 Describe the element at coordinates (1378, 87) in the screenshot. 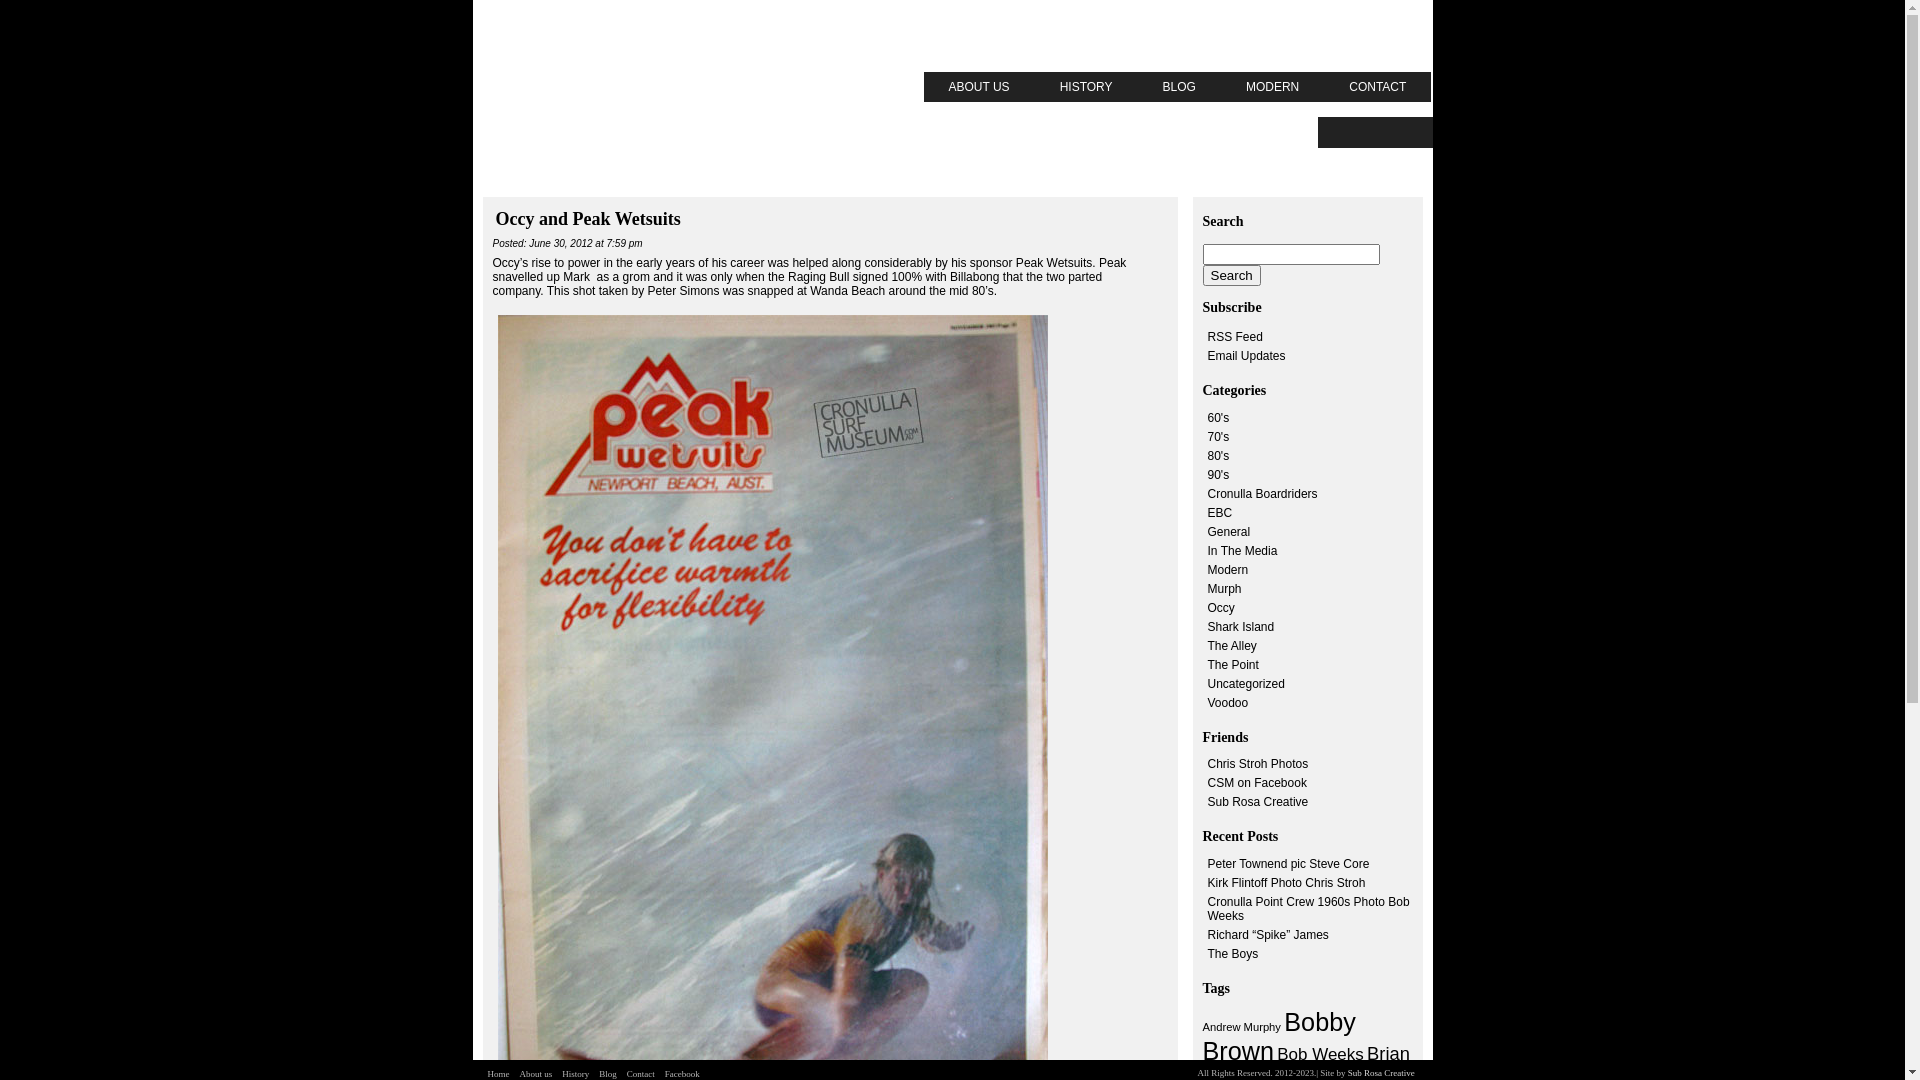

I see `CONTACT` at that location.